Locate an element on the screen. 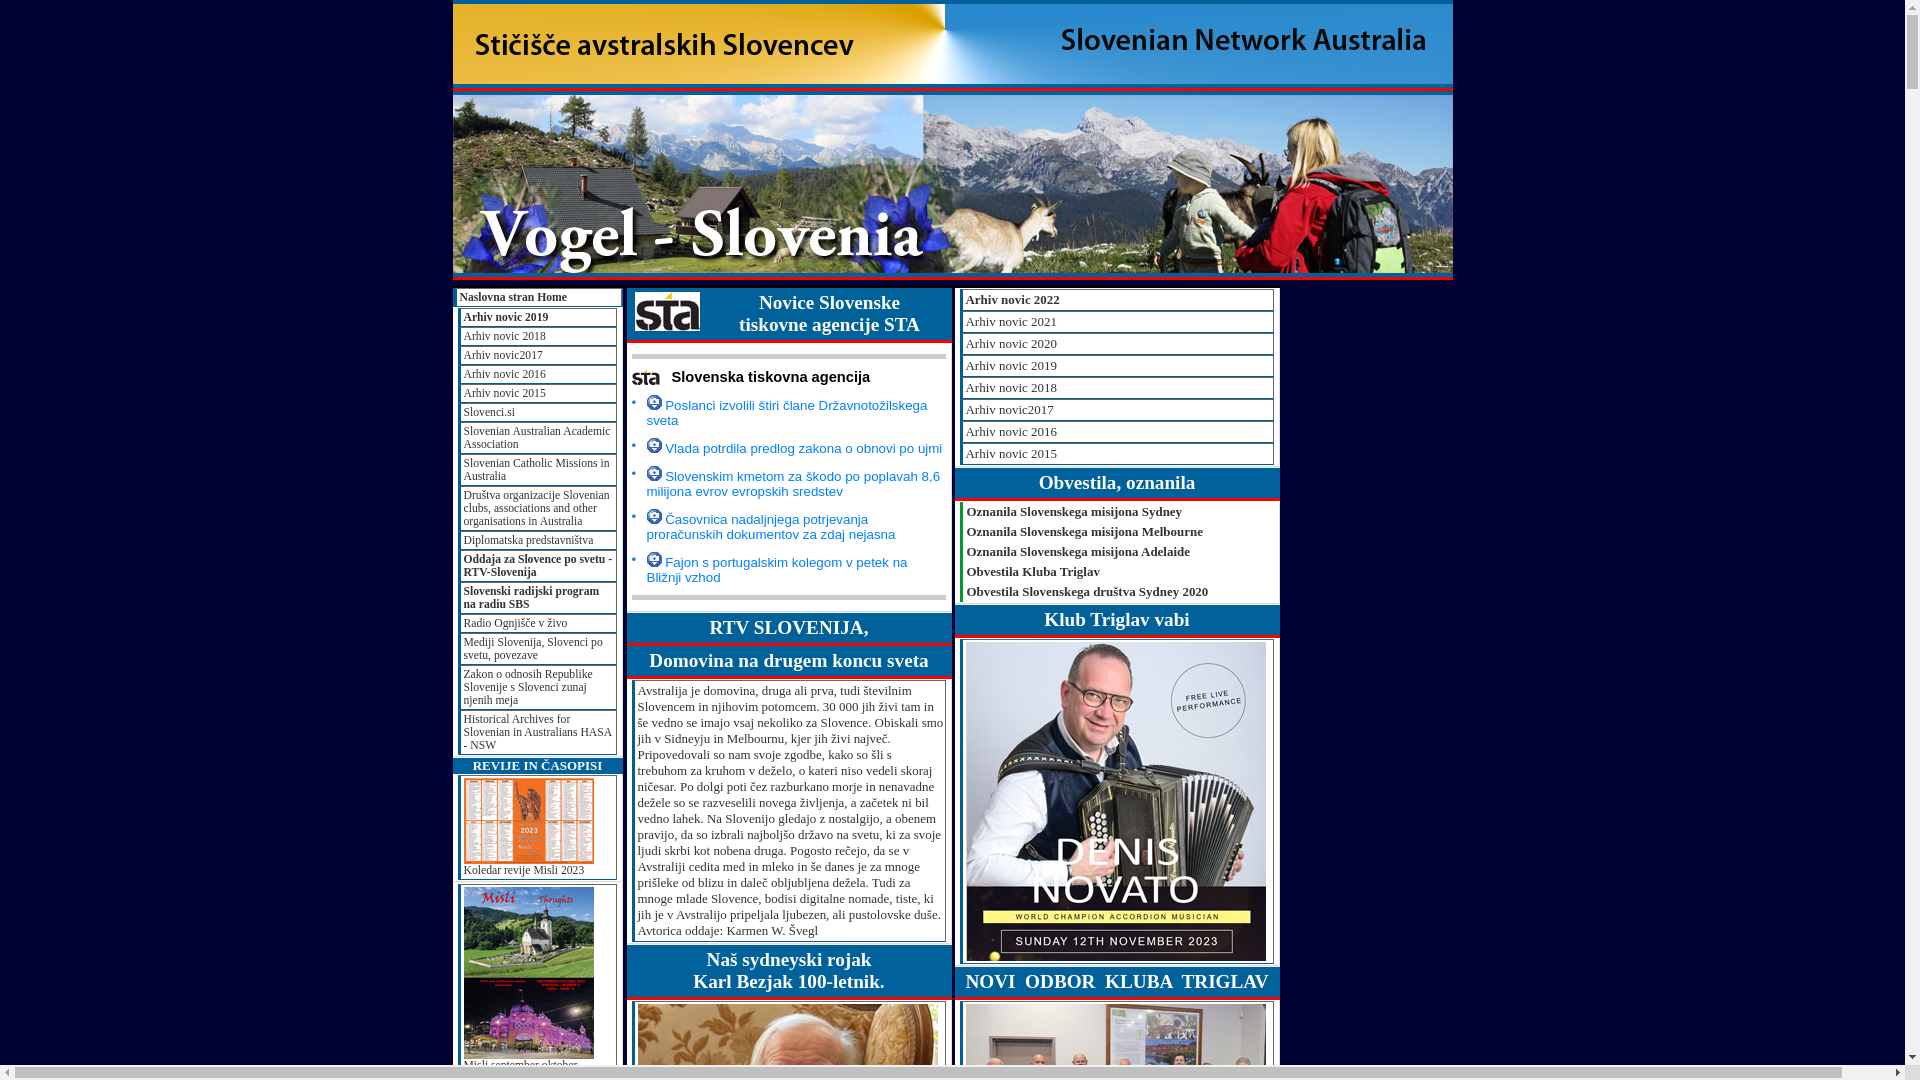 The height and width of the screenshot is (1080, 1920). Arhiv novic 2016 is located at coordinates (538, 374).